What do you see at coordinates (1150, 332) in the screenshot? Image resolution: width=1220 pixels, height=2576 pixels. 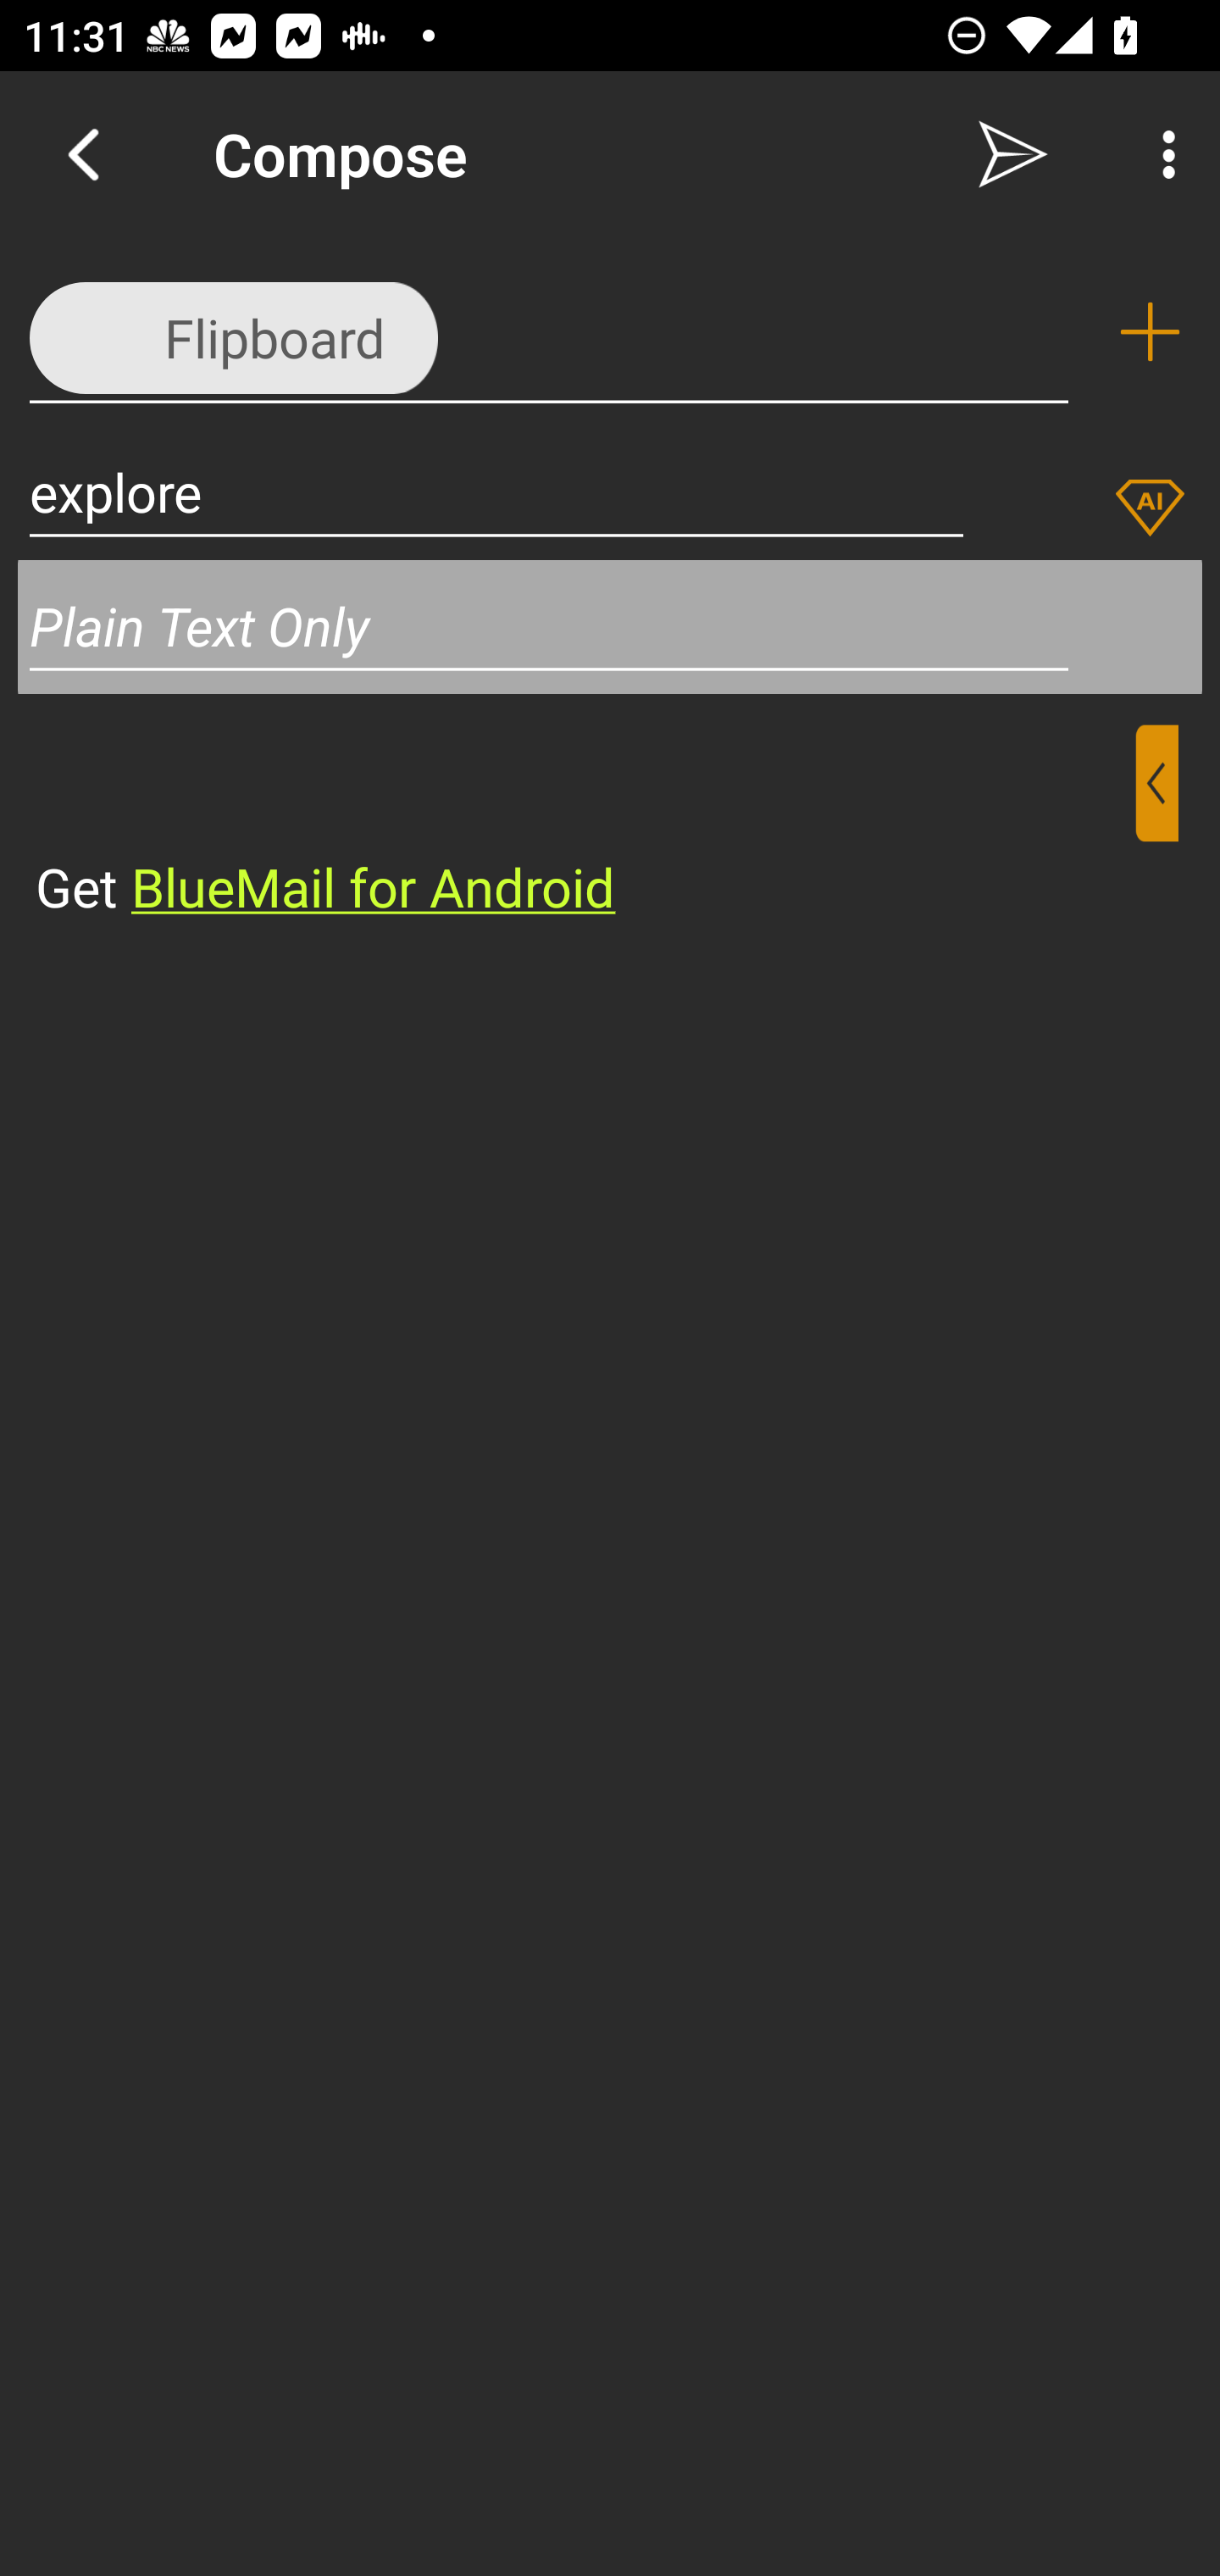 I see `Add recipient (To)` at bounding box center [1150, 332].